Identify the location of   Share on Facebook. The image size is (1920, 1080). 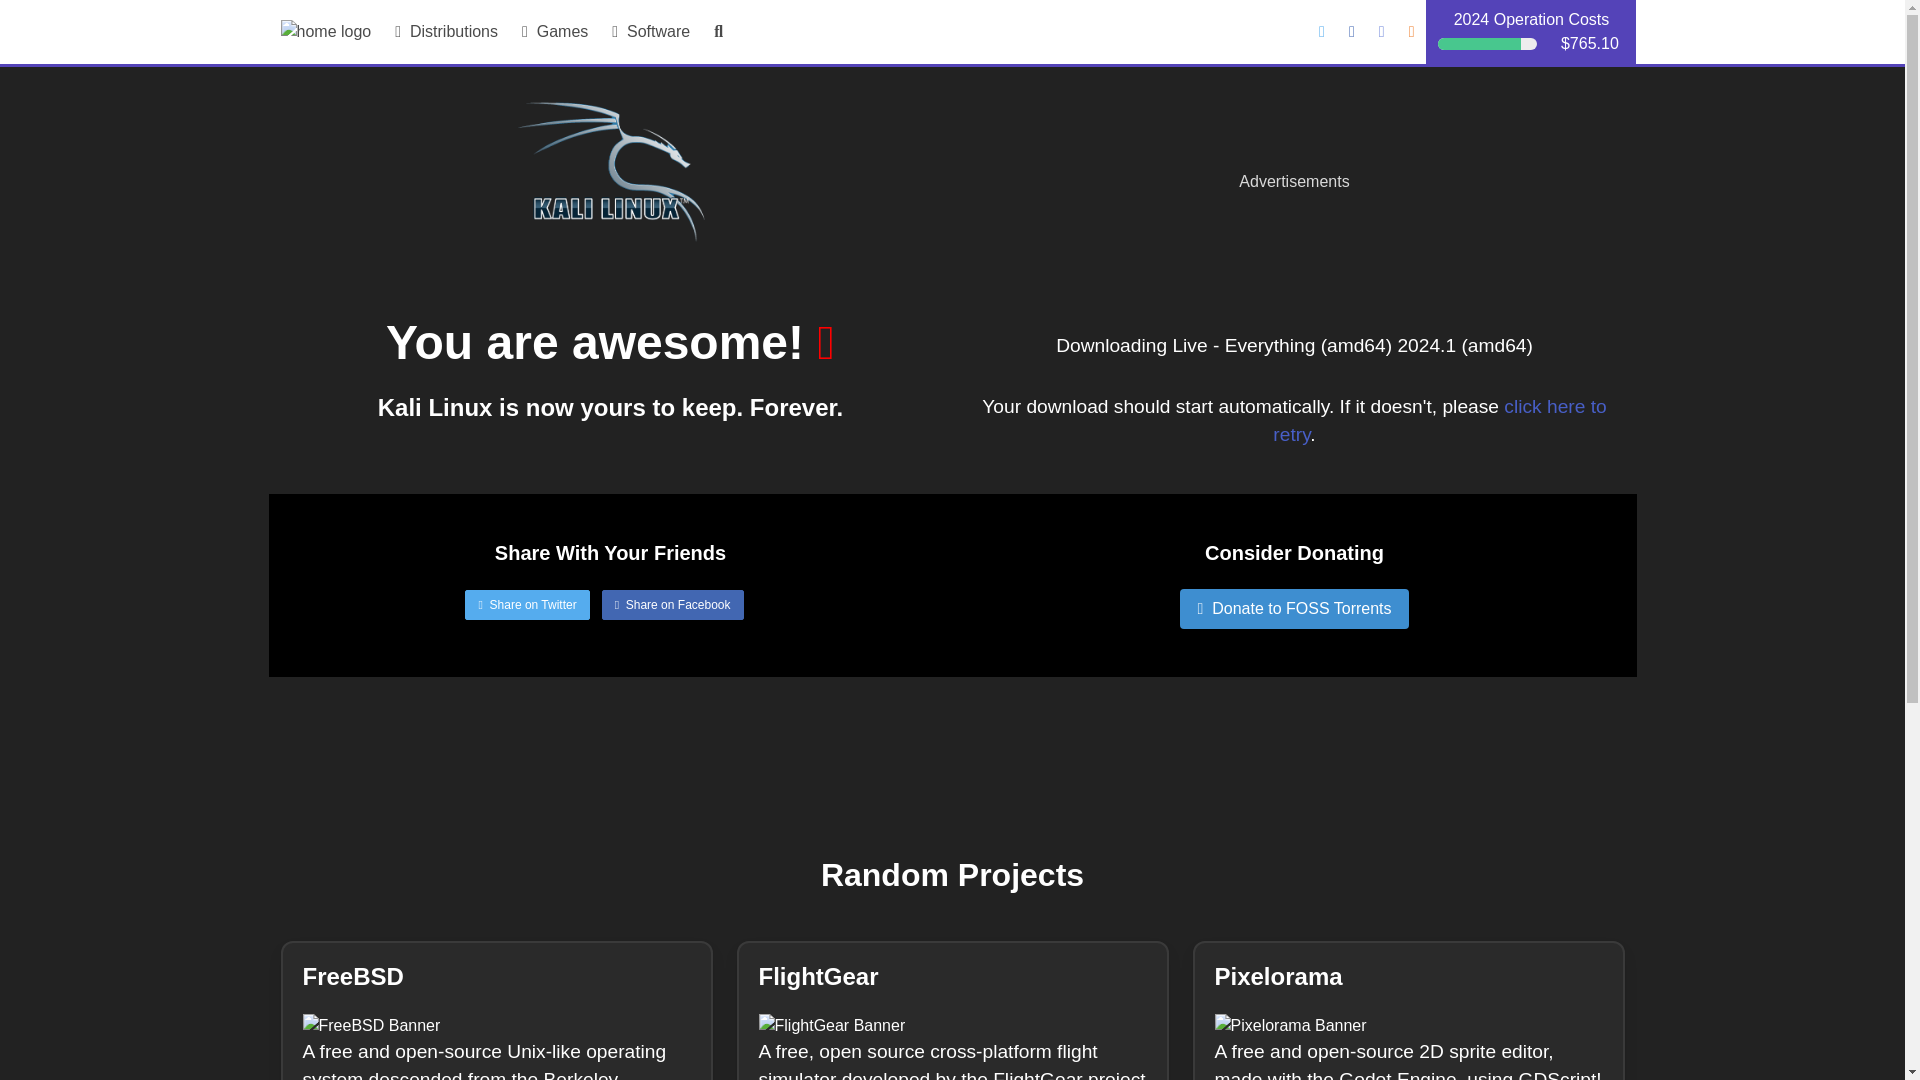
(673, 608).